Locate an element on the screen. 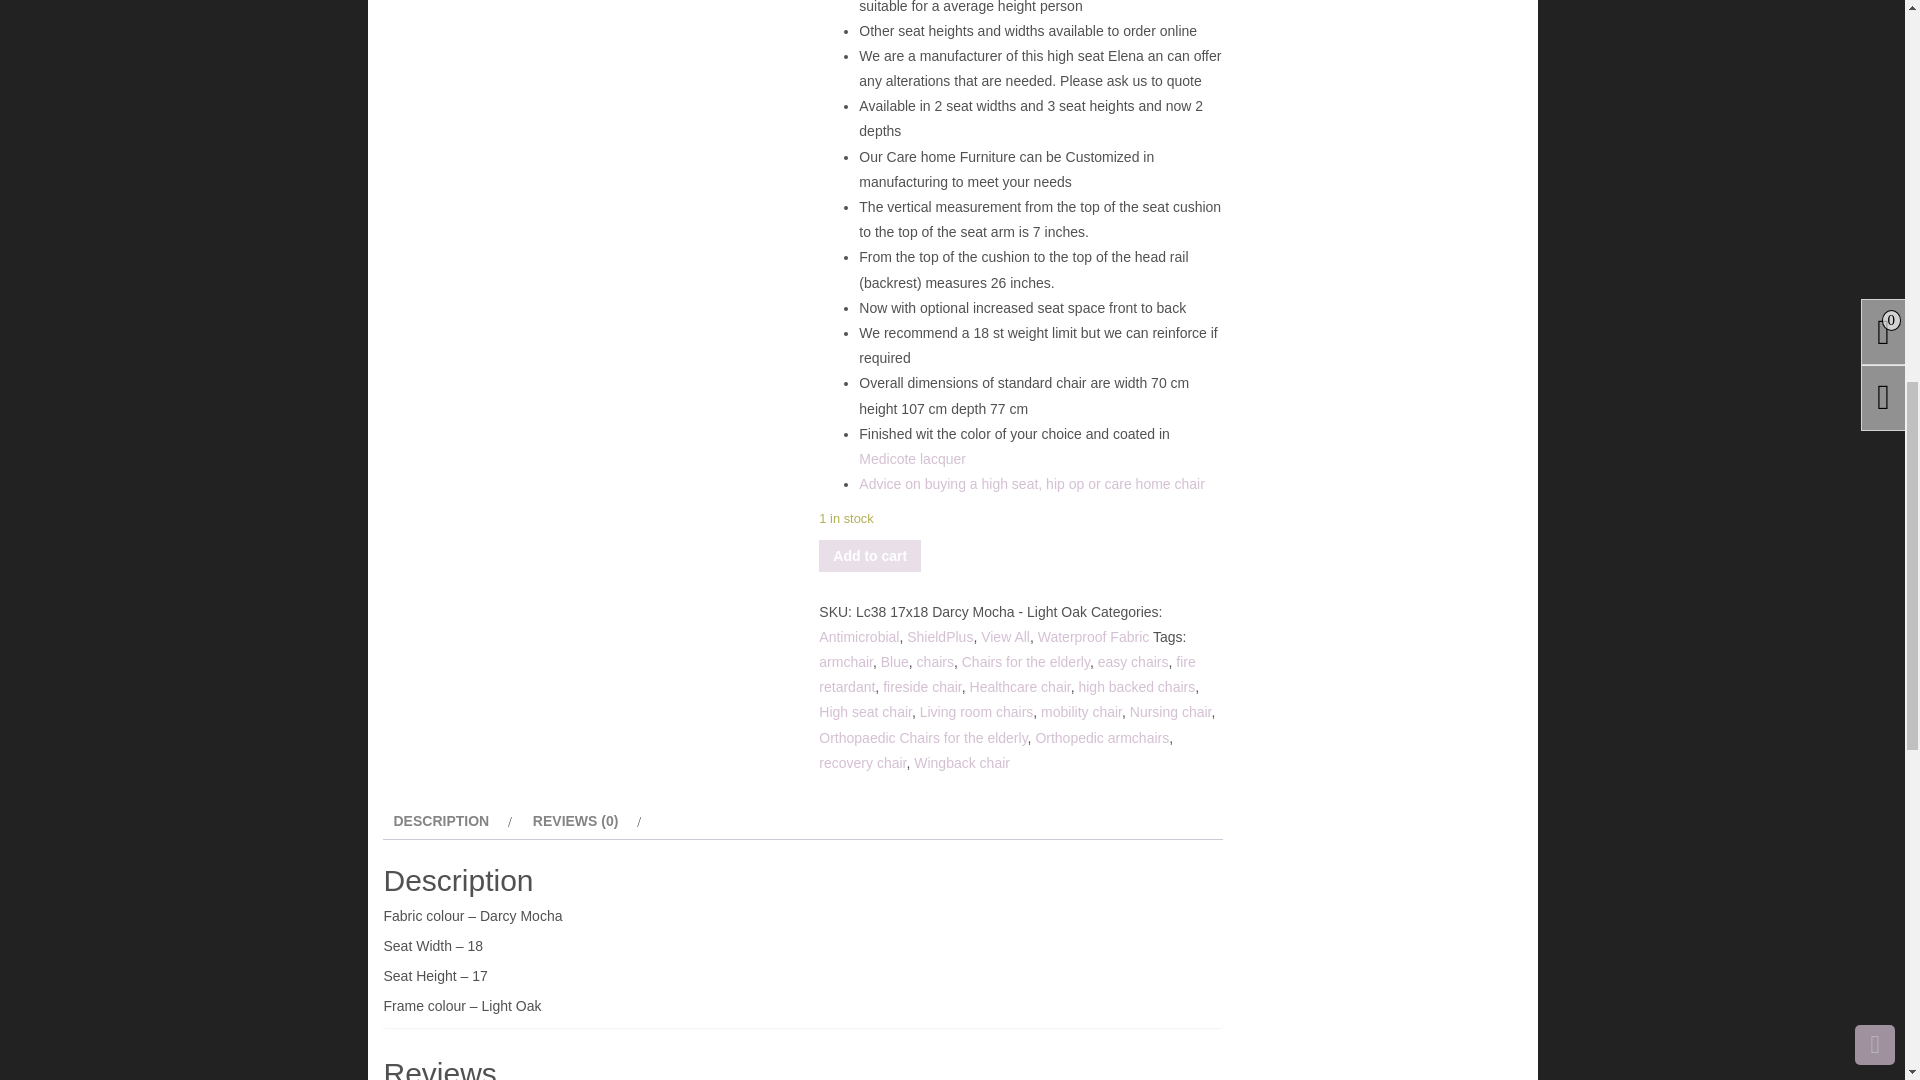 This screenshot has width=1920, height=1080. Waterproof Fabric is located at coordinates (1094, 636).